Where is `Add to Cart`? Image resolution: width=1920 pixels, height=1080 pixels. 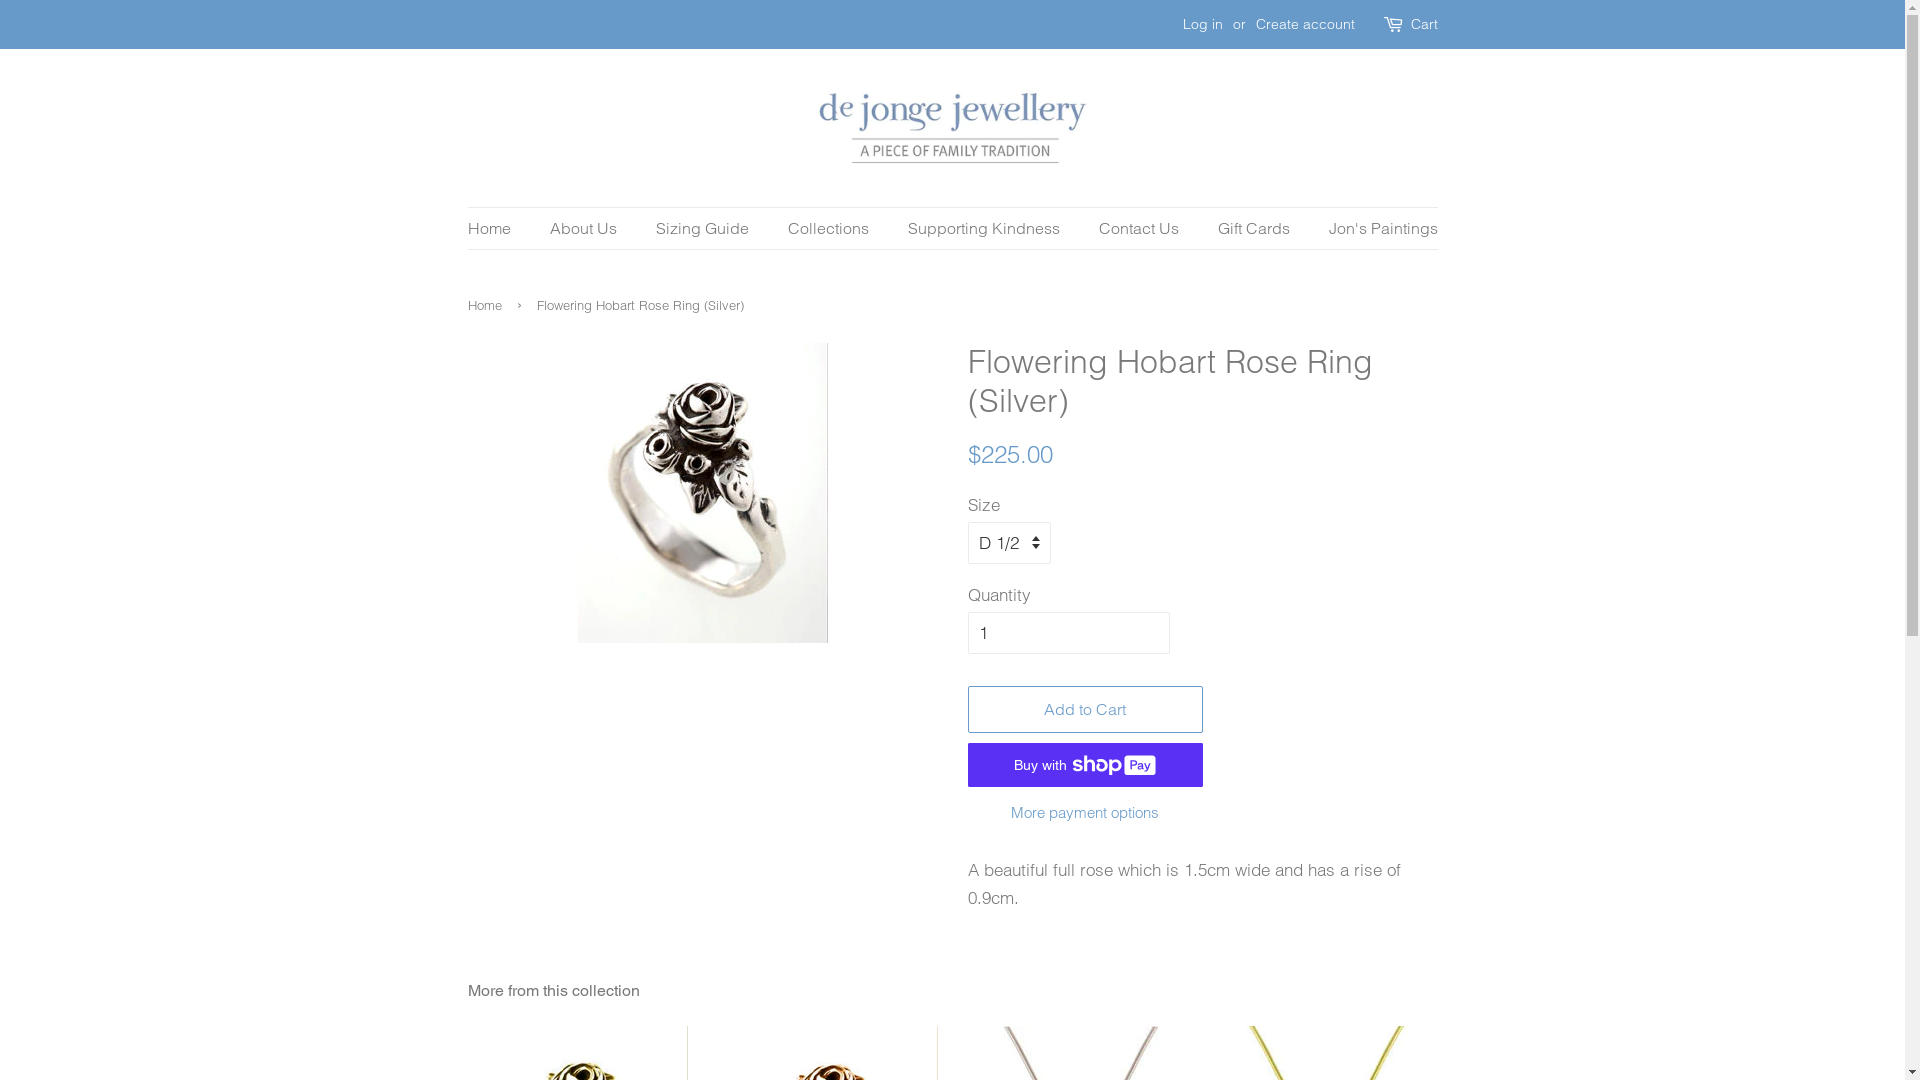 Add to Cart is located at coordinates (1086, 710).